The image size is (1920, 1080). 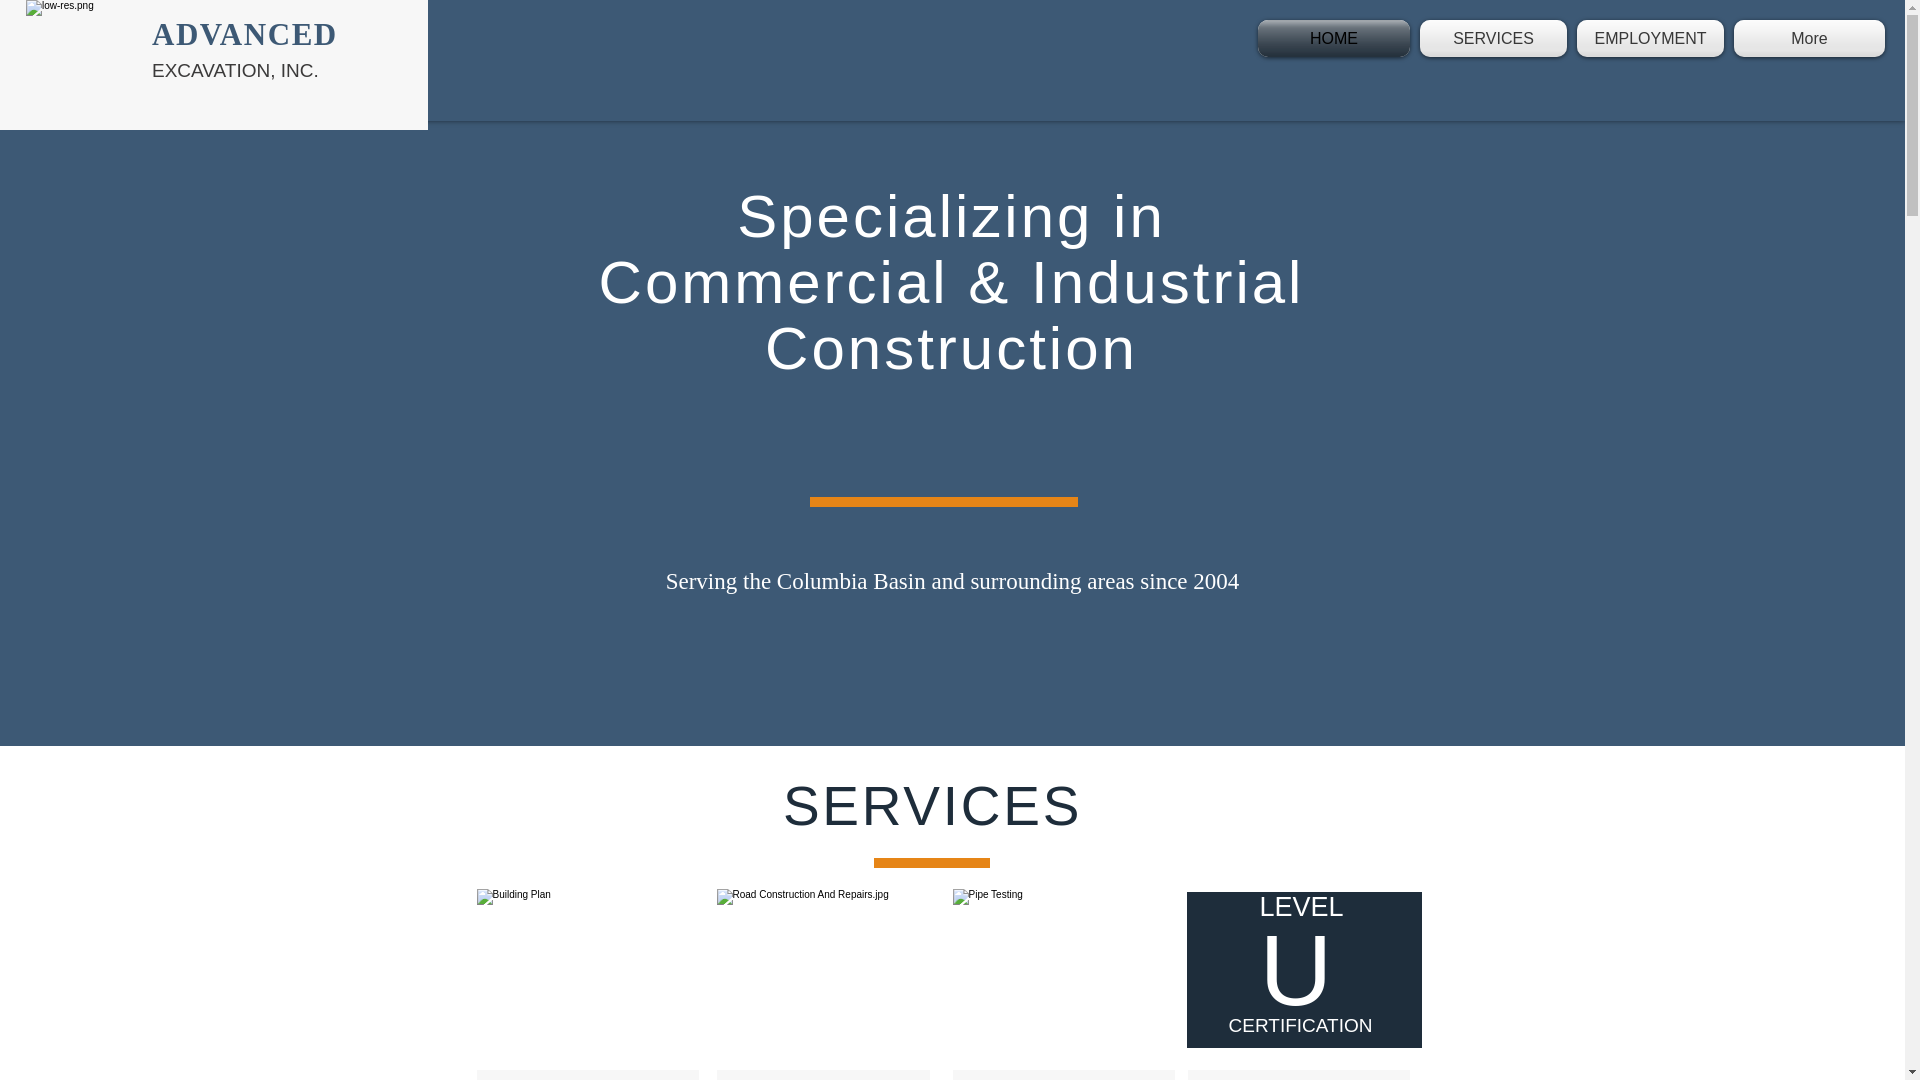 I want to click on SERVICES, so click(x=1494, y=38).